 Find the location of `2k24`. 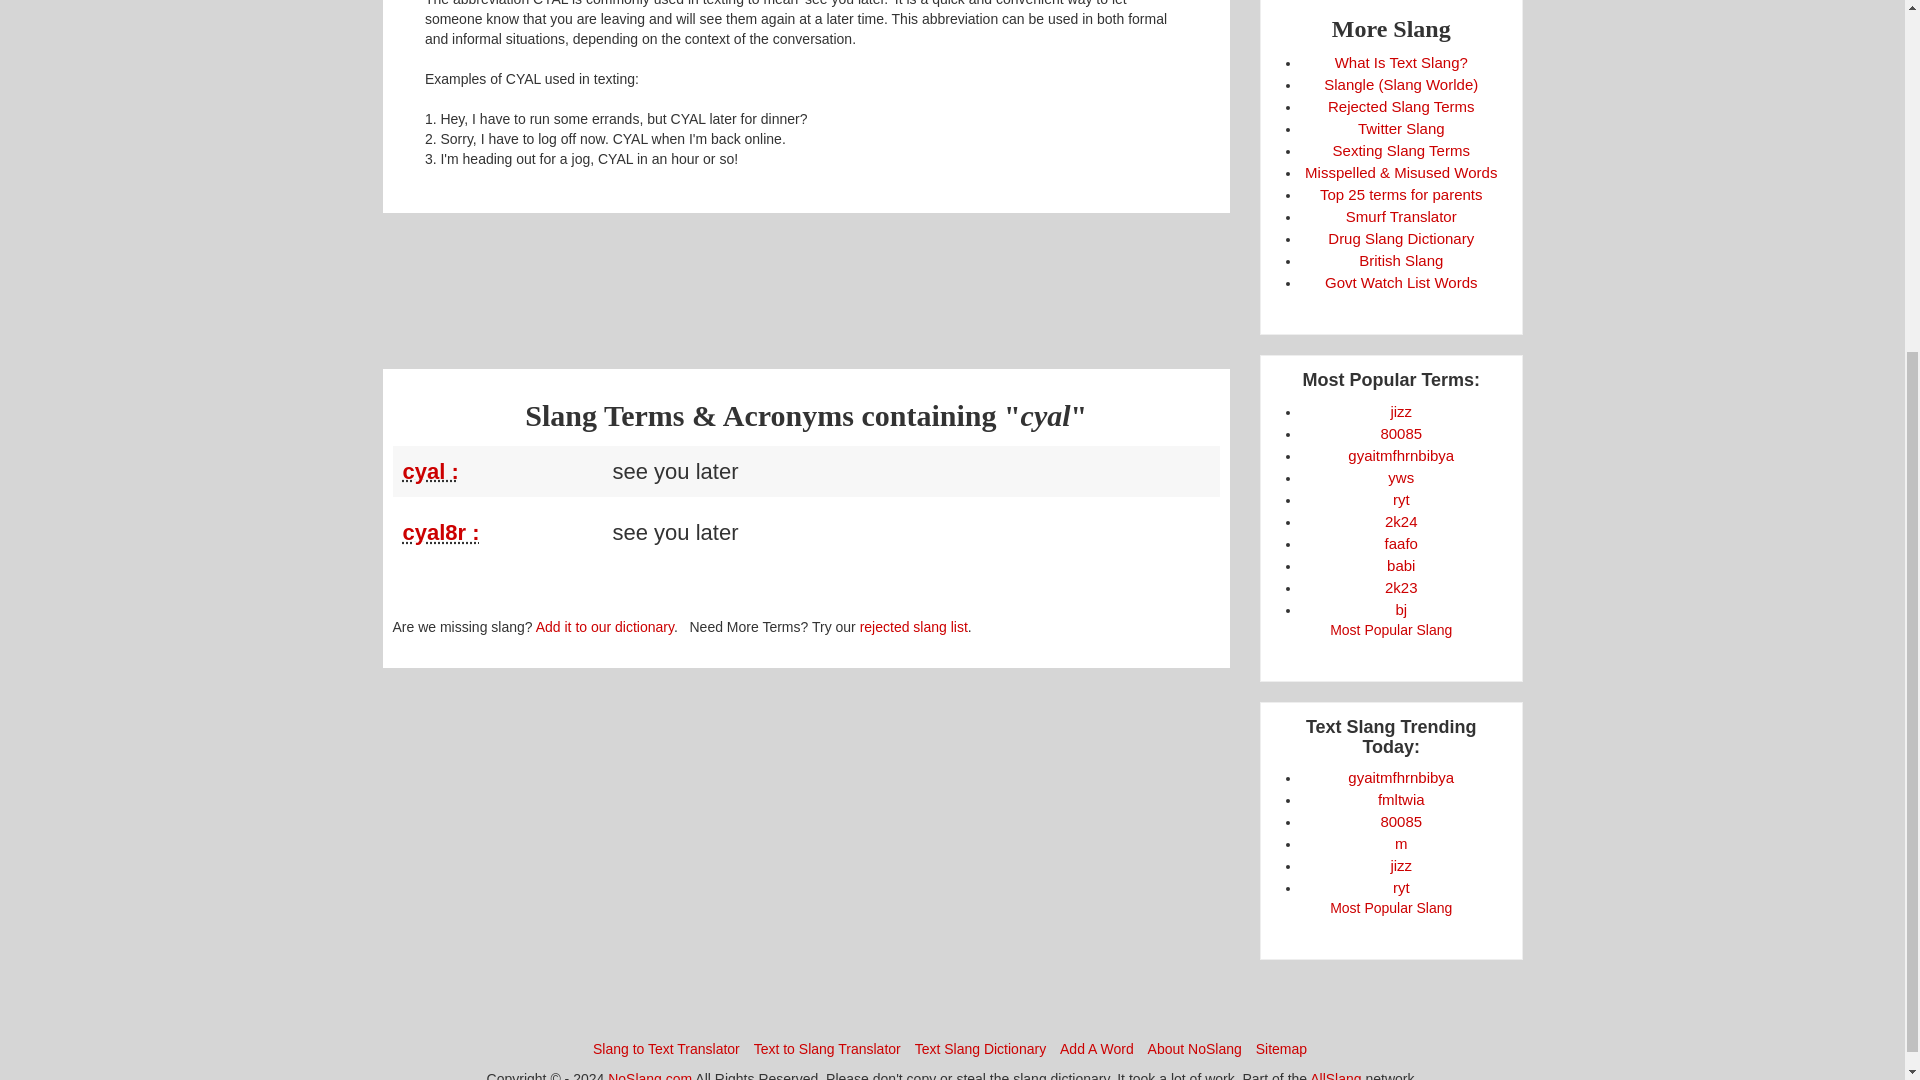

2k24 is located at coordinates (1401, 522).